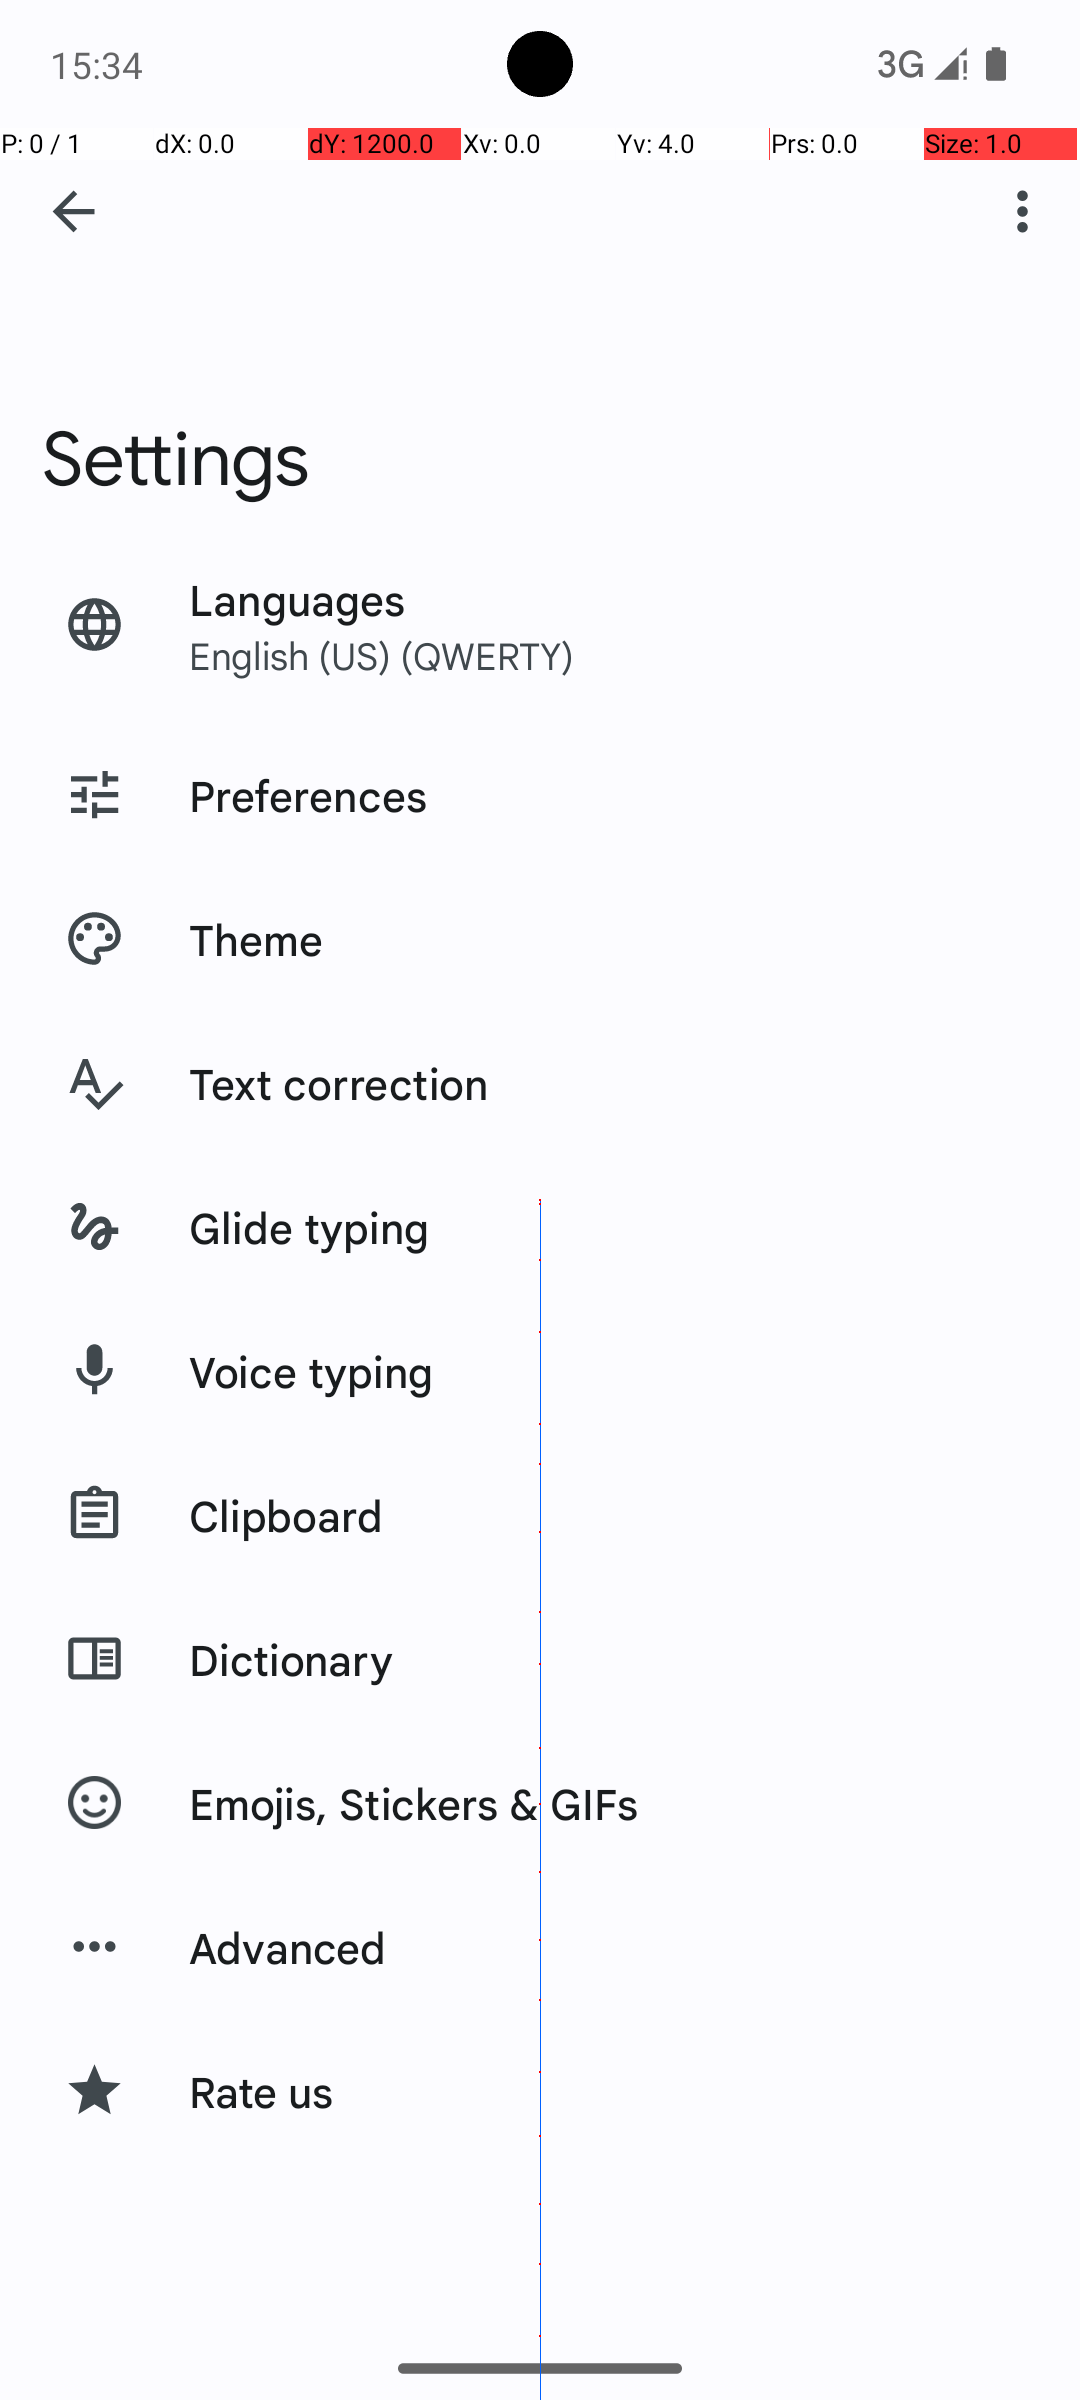  I want to click on Preferences, so click(308, 795).